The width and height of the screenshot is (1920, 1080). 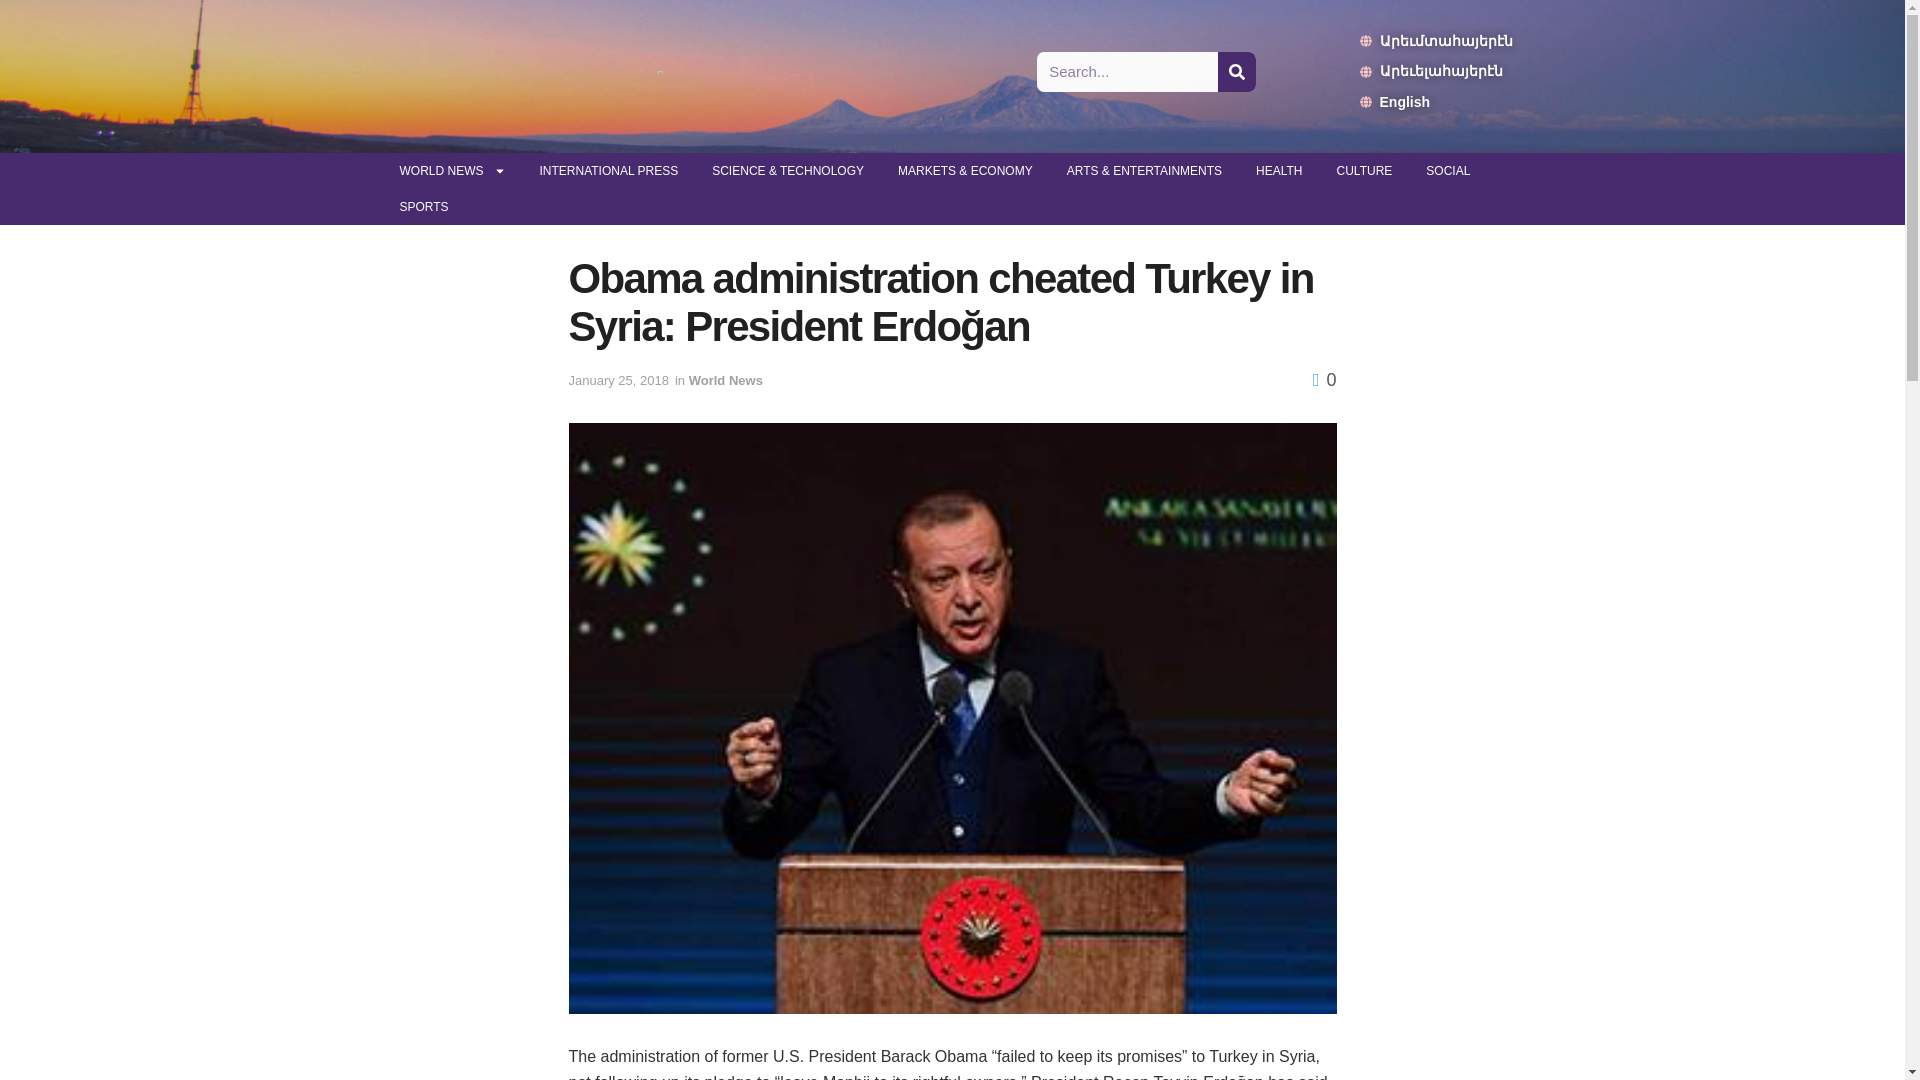 What do you see at coordinates (1436, 102) in the screenshot?
I see `English` at bounding box center [1436, 102].